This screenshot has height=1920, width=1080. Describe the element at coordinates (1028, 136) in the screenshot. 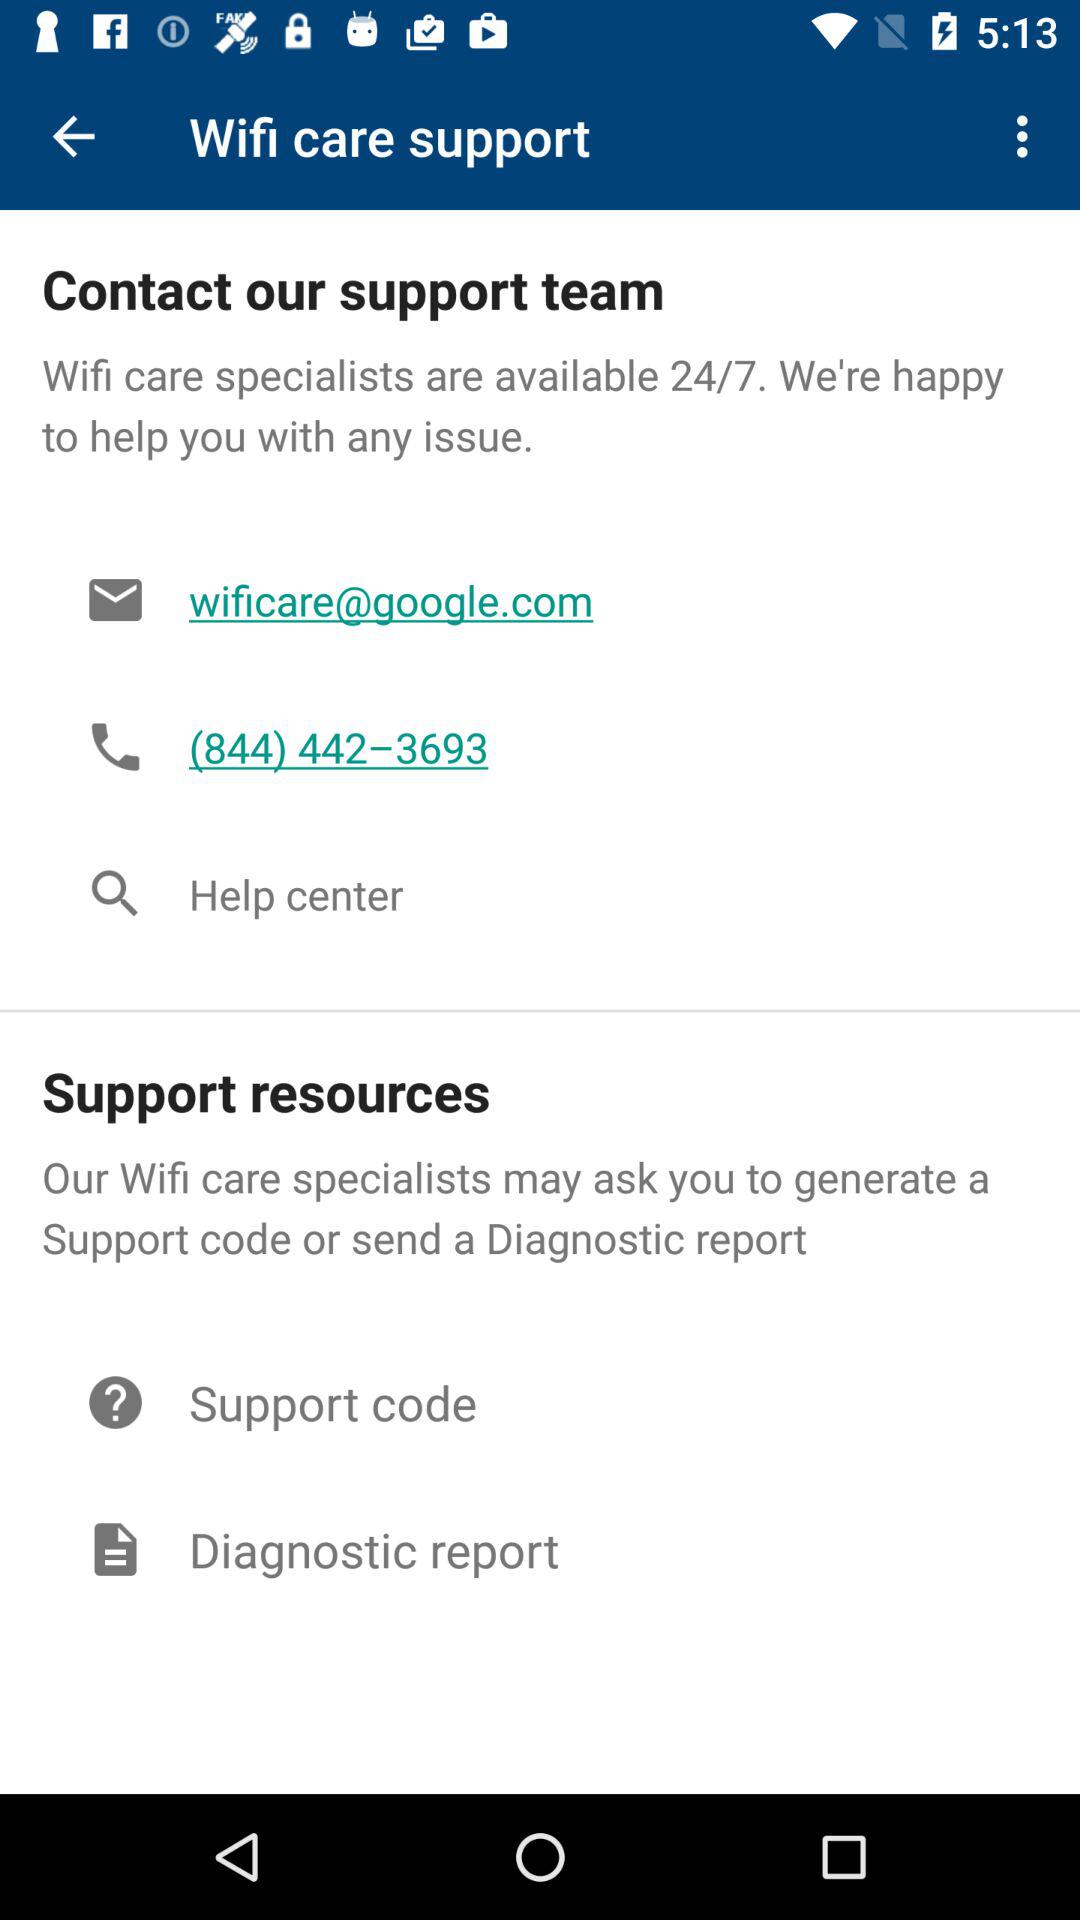

I see `press the item above the wifi care specialists icon` at that location.